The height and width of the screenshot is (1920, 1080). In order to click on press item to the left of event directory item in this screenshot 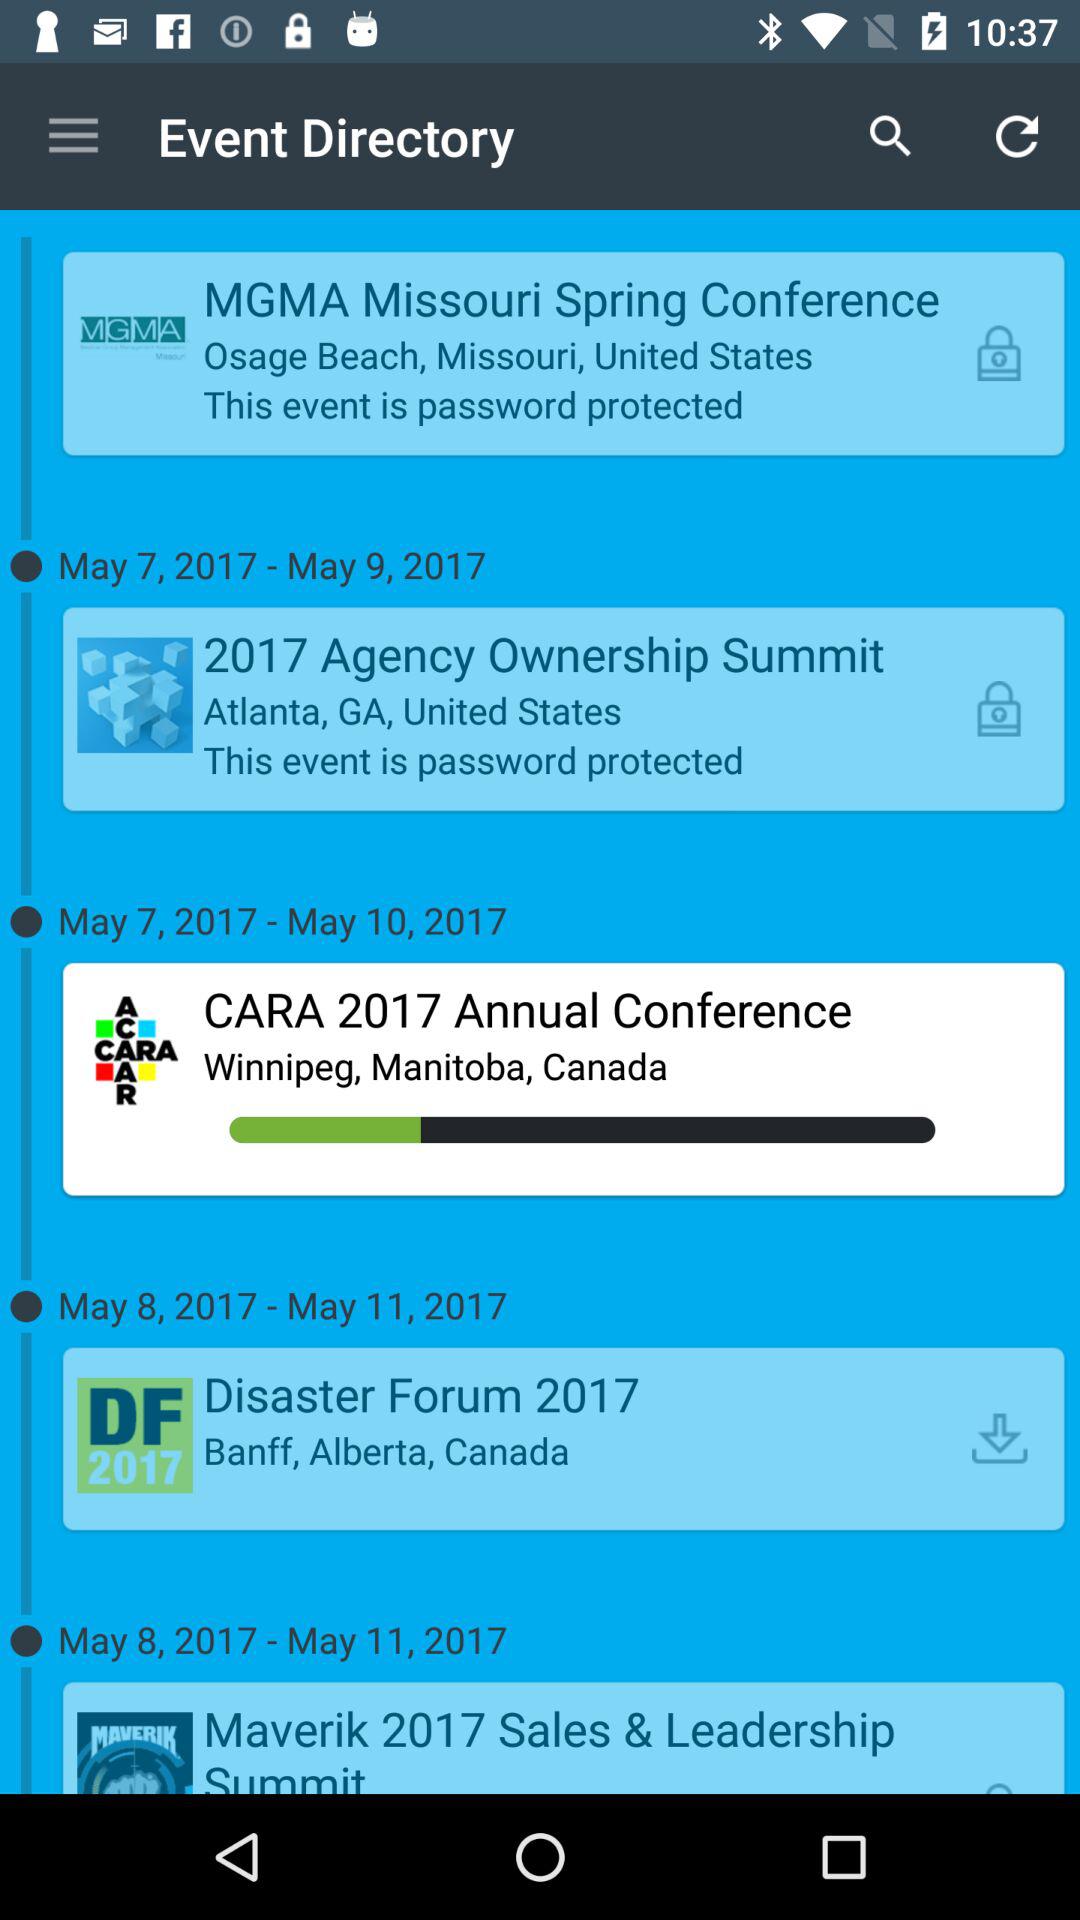, I will do `click(73, 136)`.